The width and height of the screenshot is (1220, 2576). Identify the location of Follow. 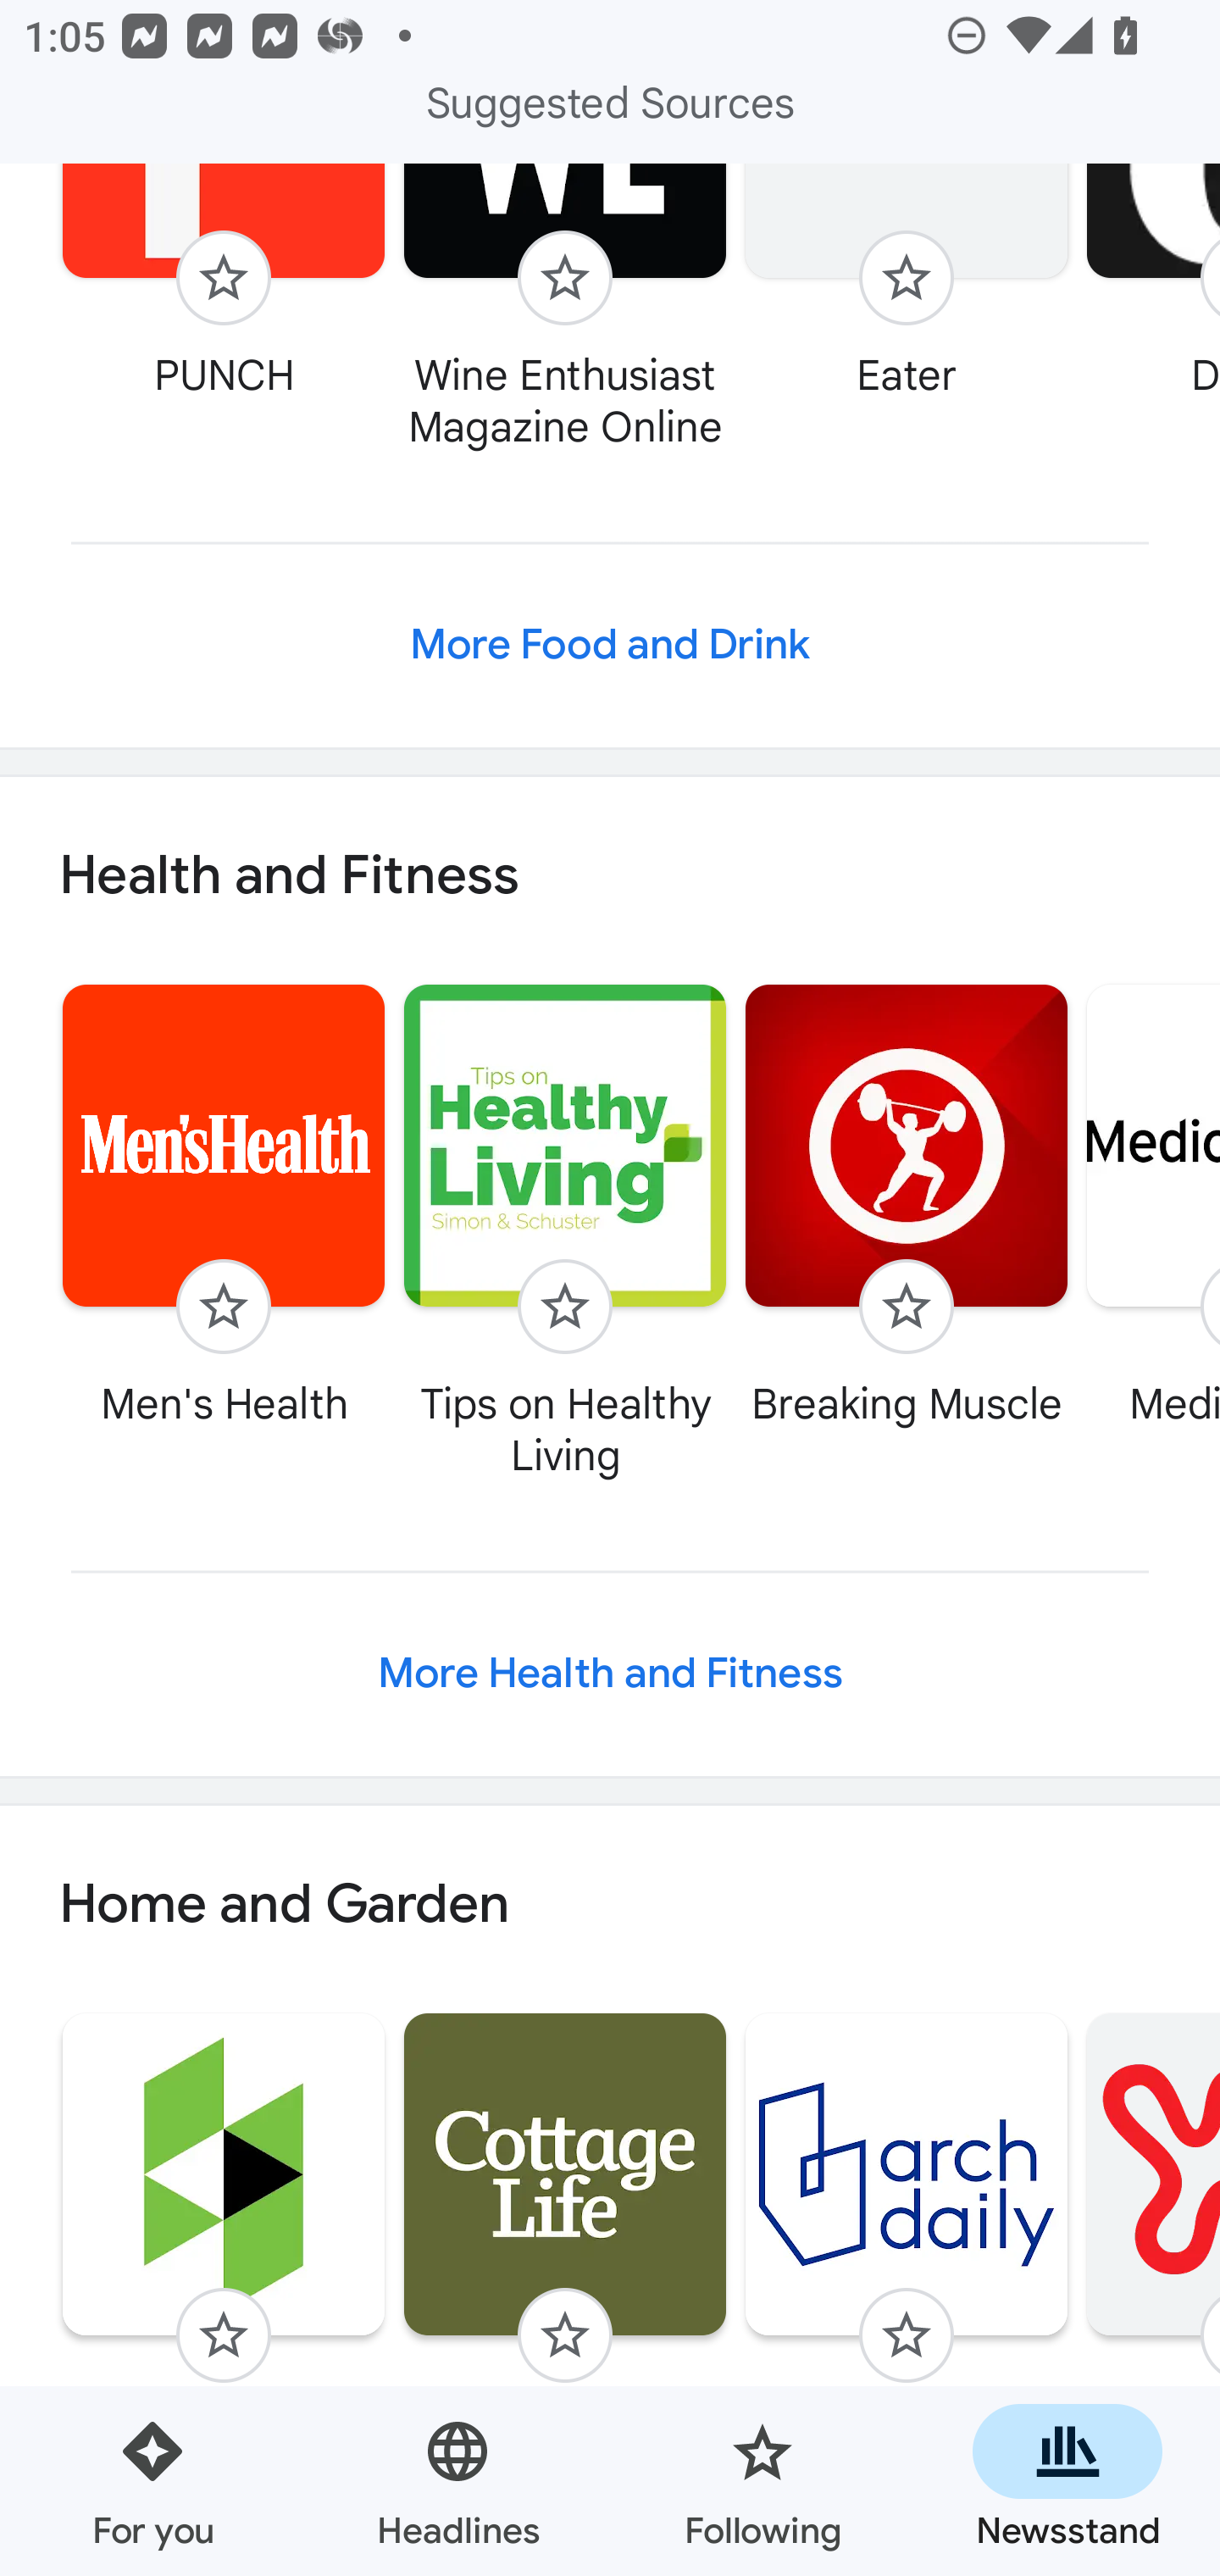
(907, 1307).